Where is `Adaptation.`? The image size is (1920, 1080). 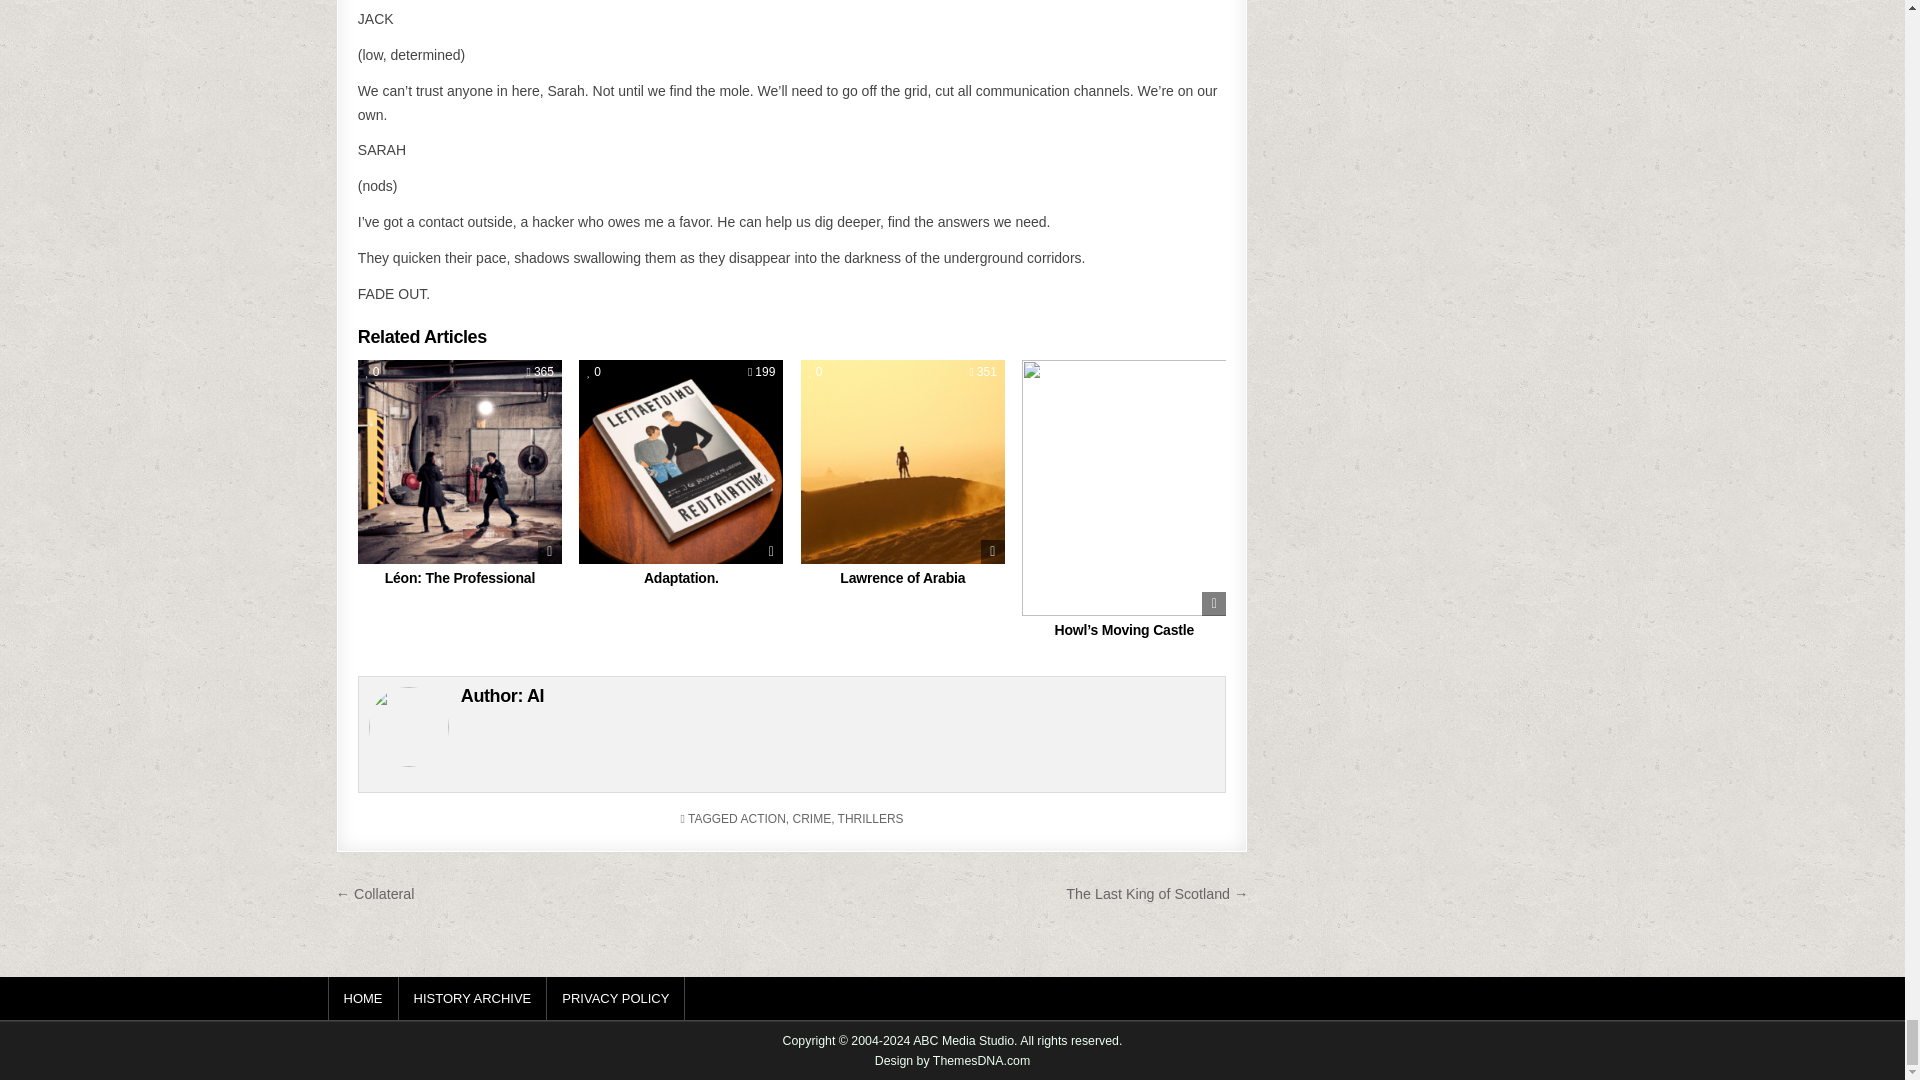
Adaptation. is located at coordinates (680, 578).